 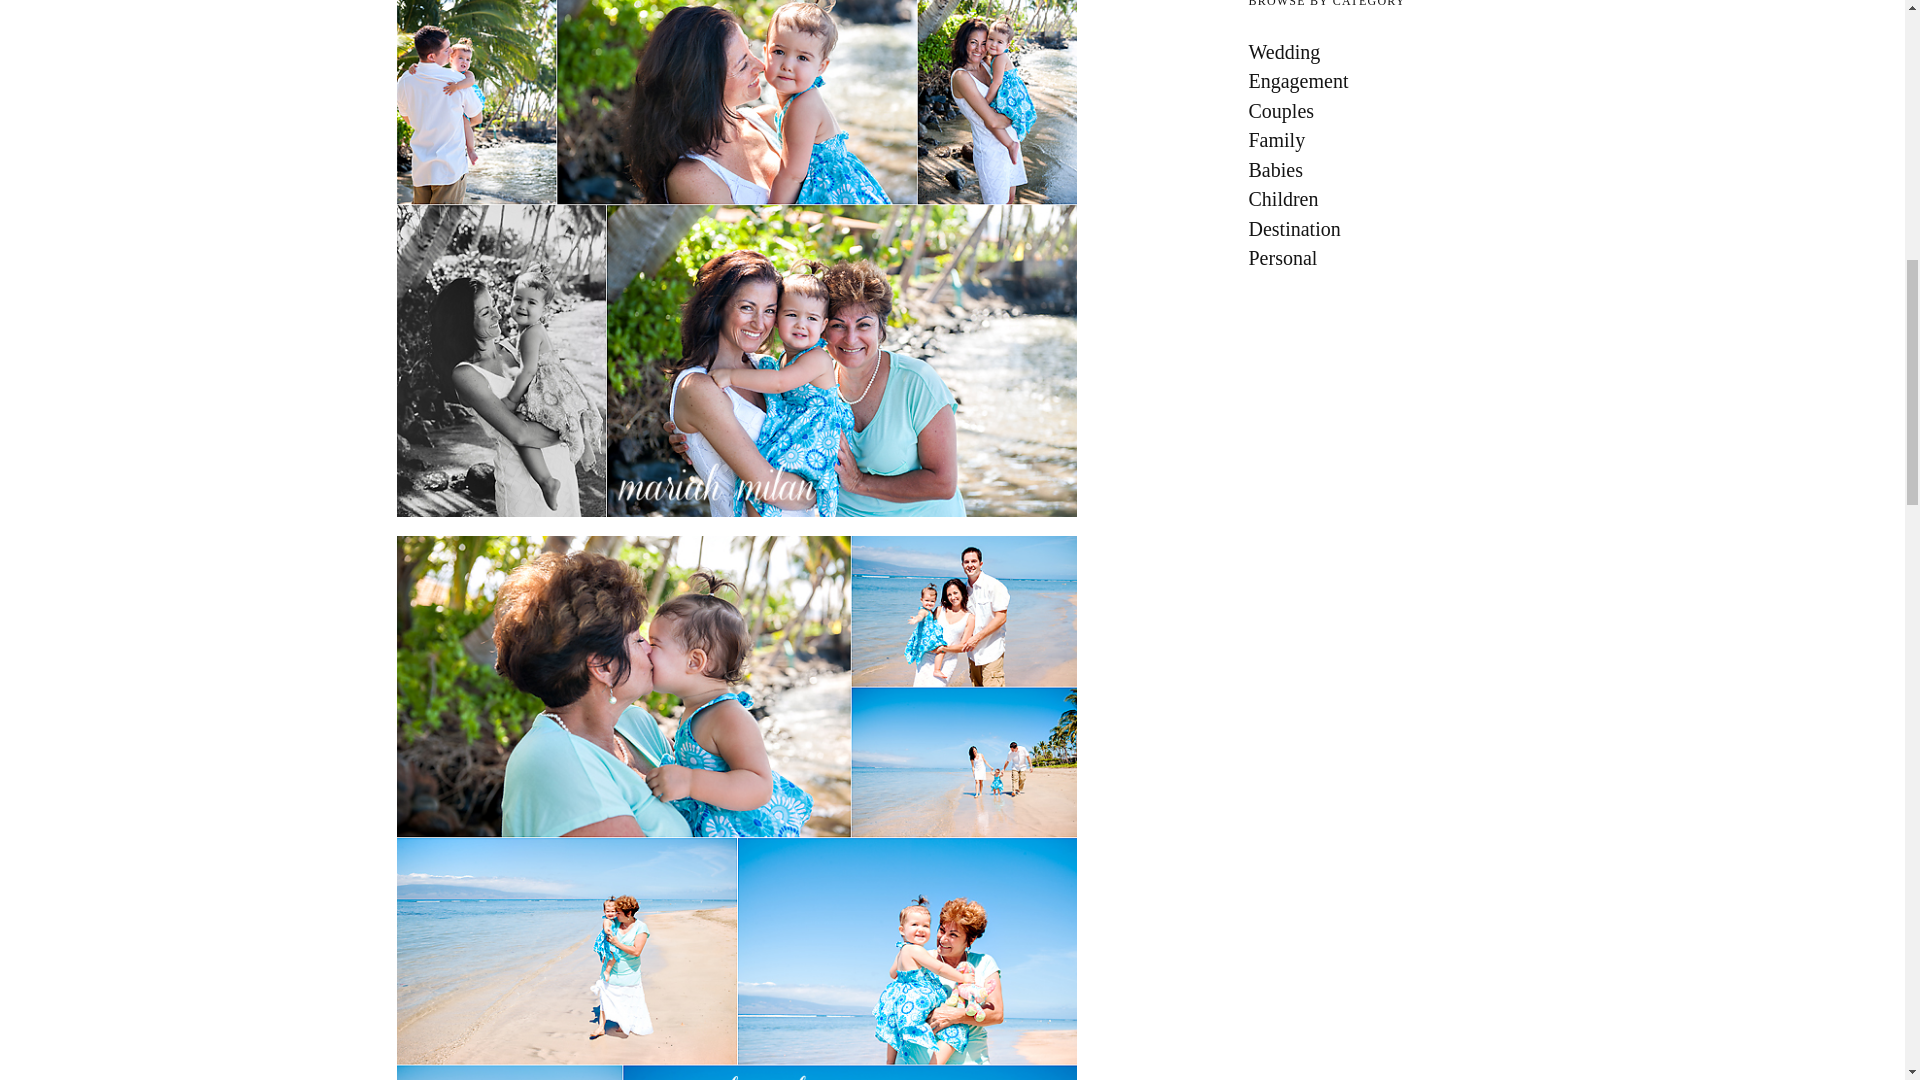 I want to click on Personal, so click(x=1378, y=258).